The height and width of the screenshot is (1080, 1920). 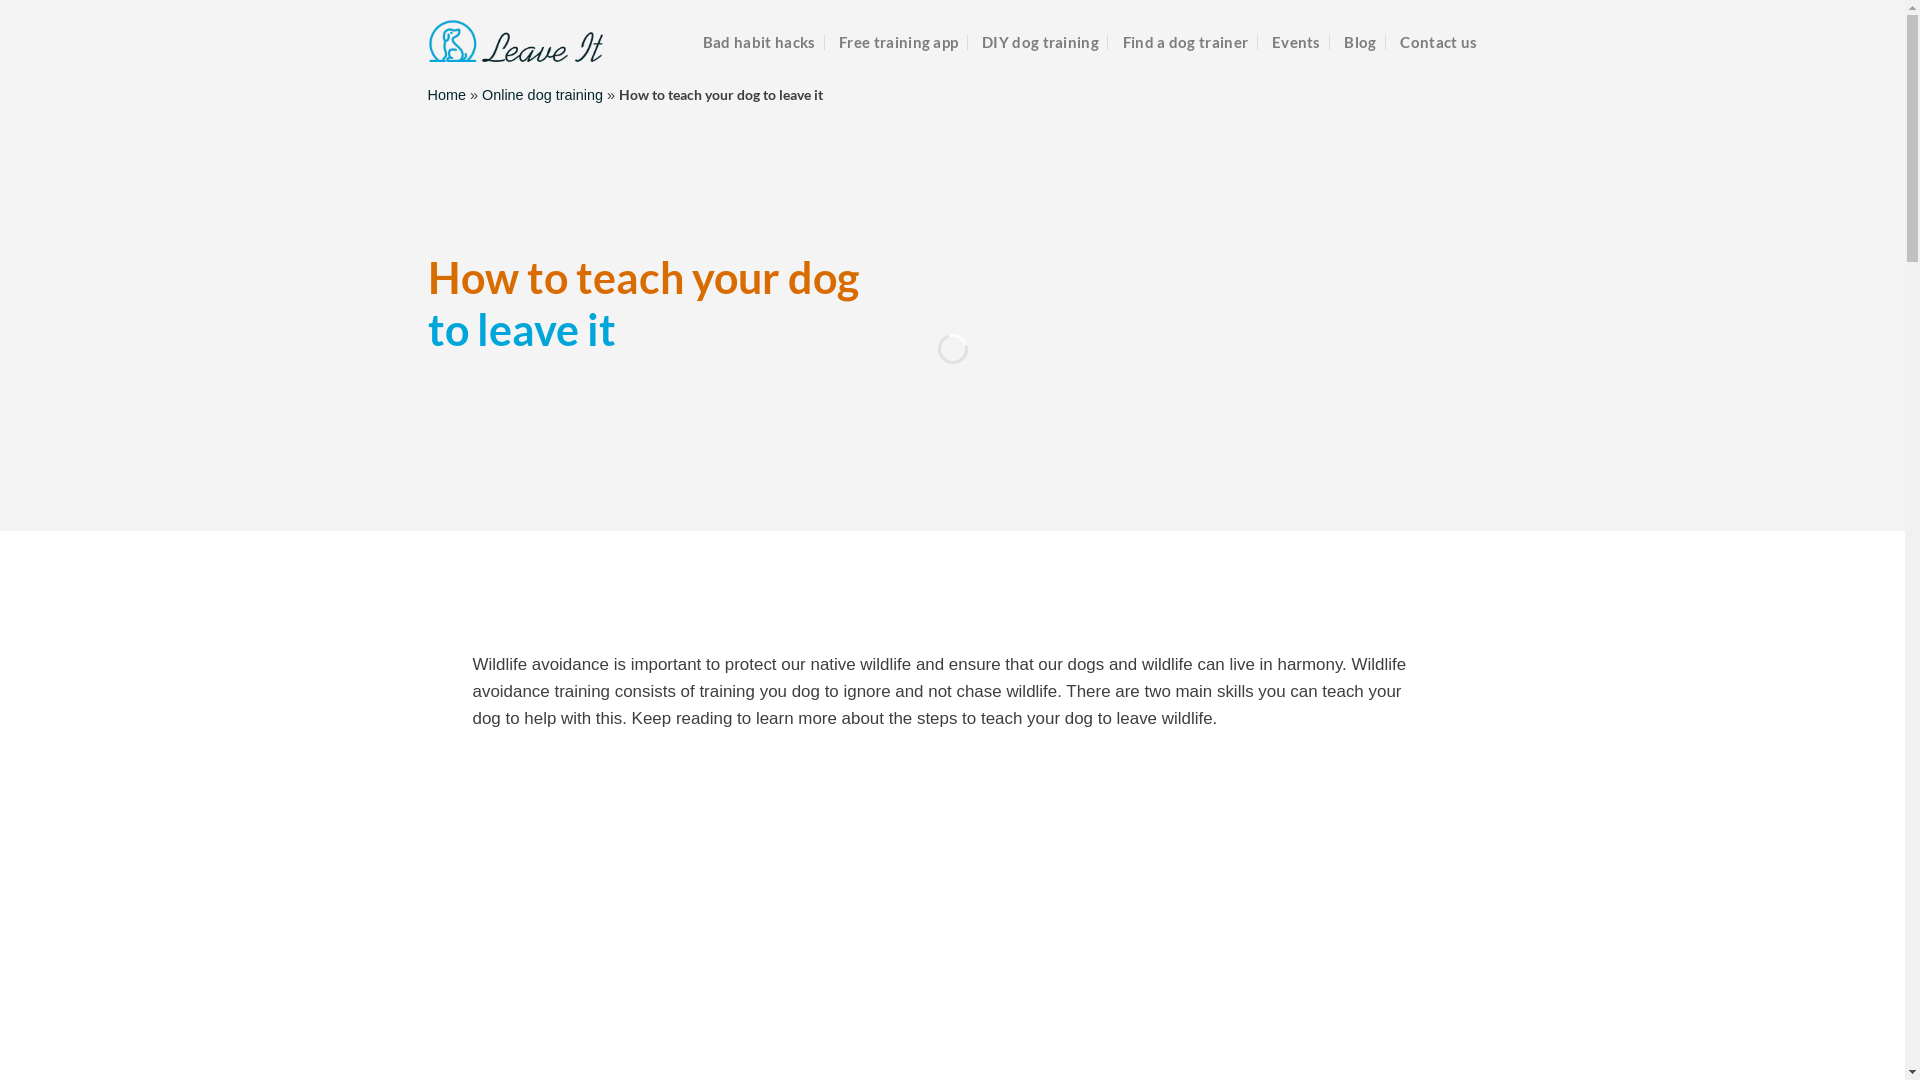 I want to click on Blog, so click(x=1360, y=42).